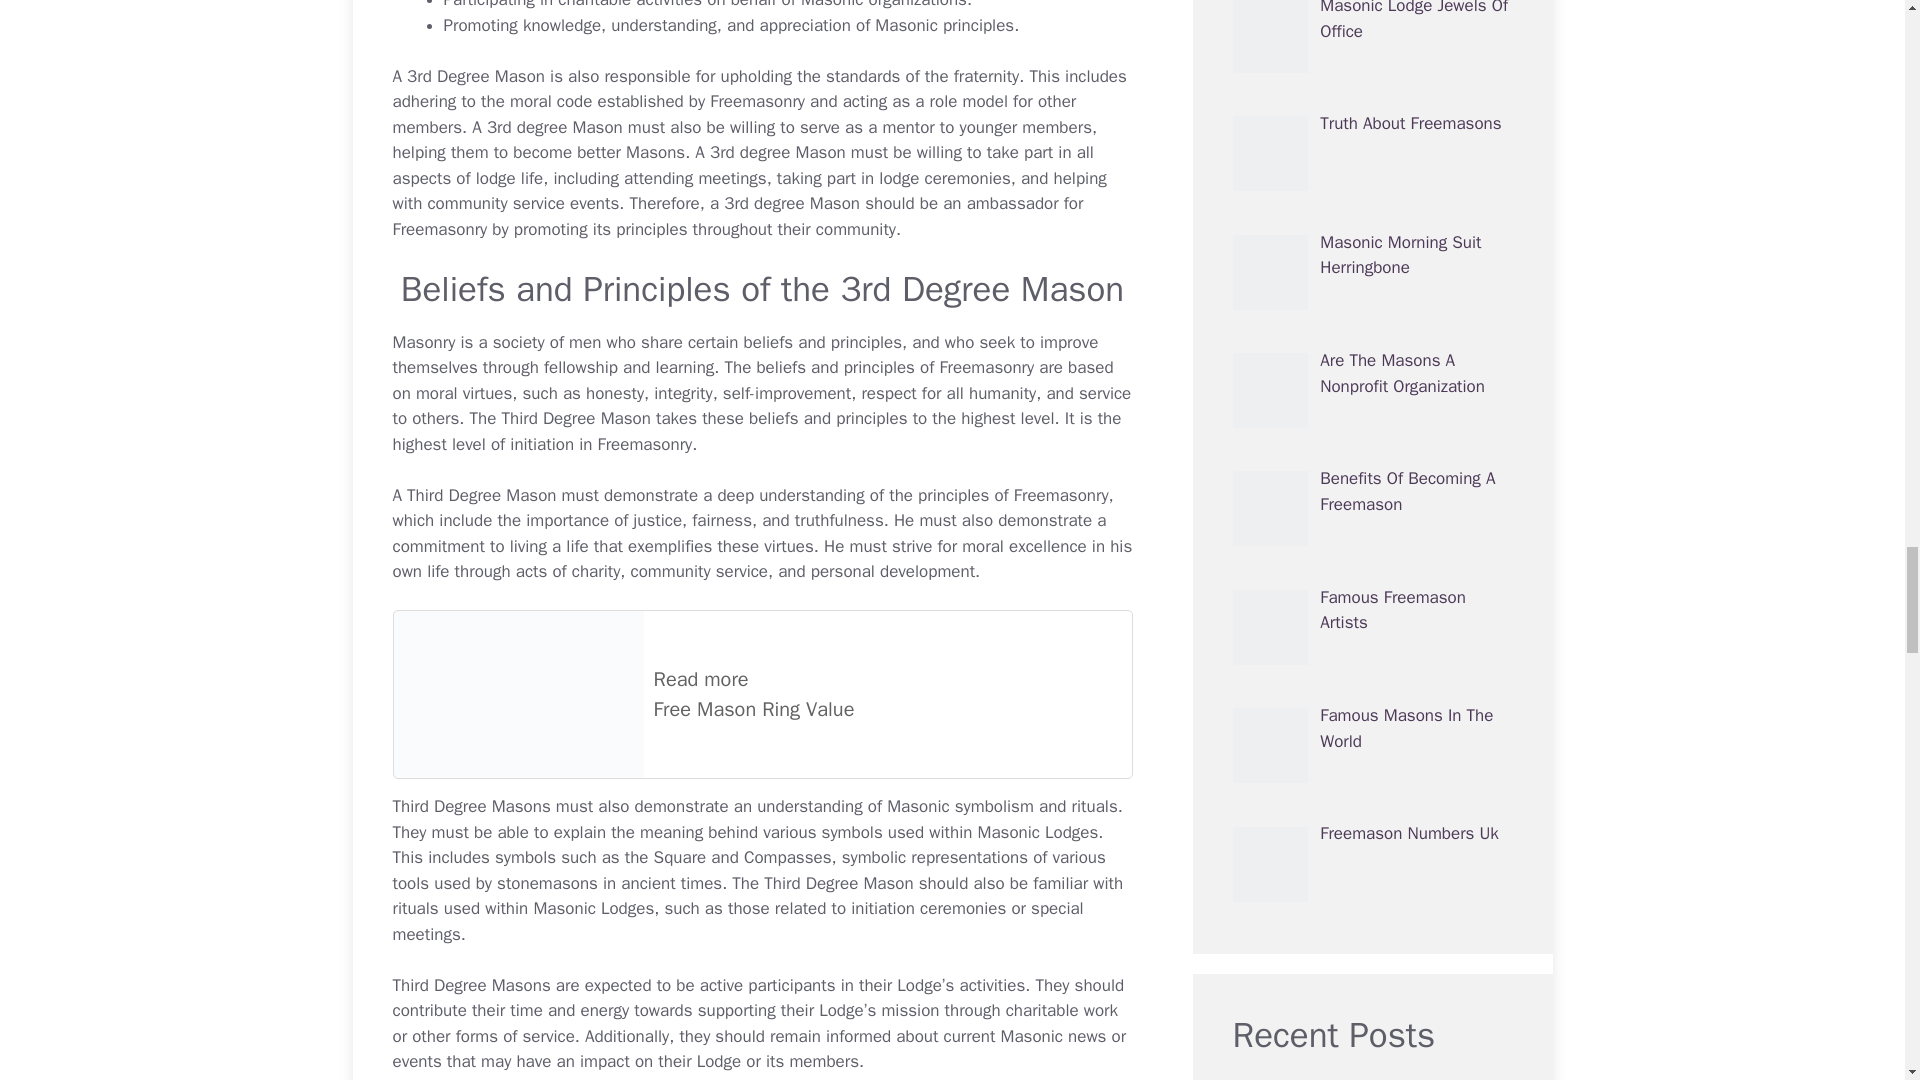 The height and width of the screenshot is (1080, 1920). What do you see at coordinates (600, 444) in the screenshot?
I see `Reddit Freemasonry Initiation` at bounding box center [600, 444].